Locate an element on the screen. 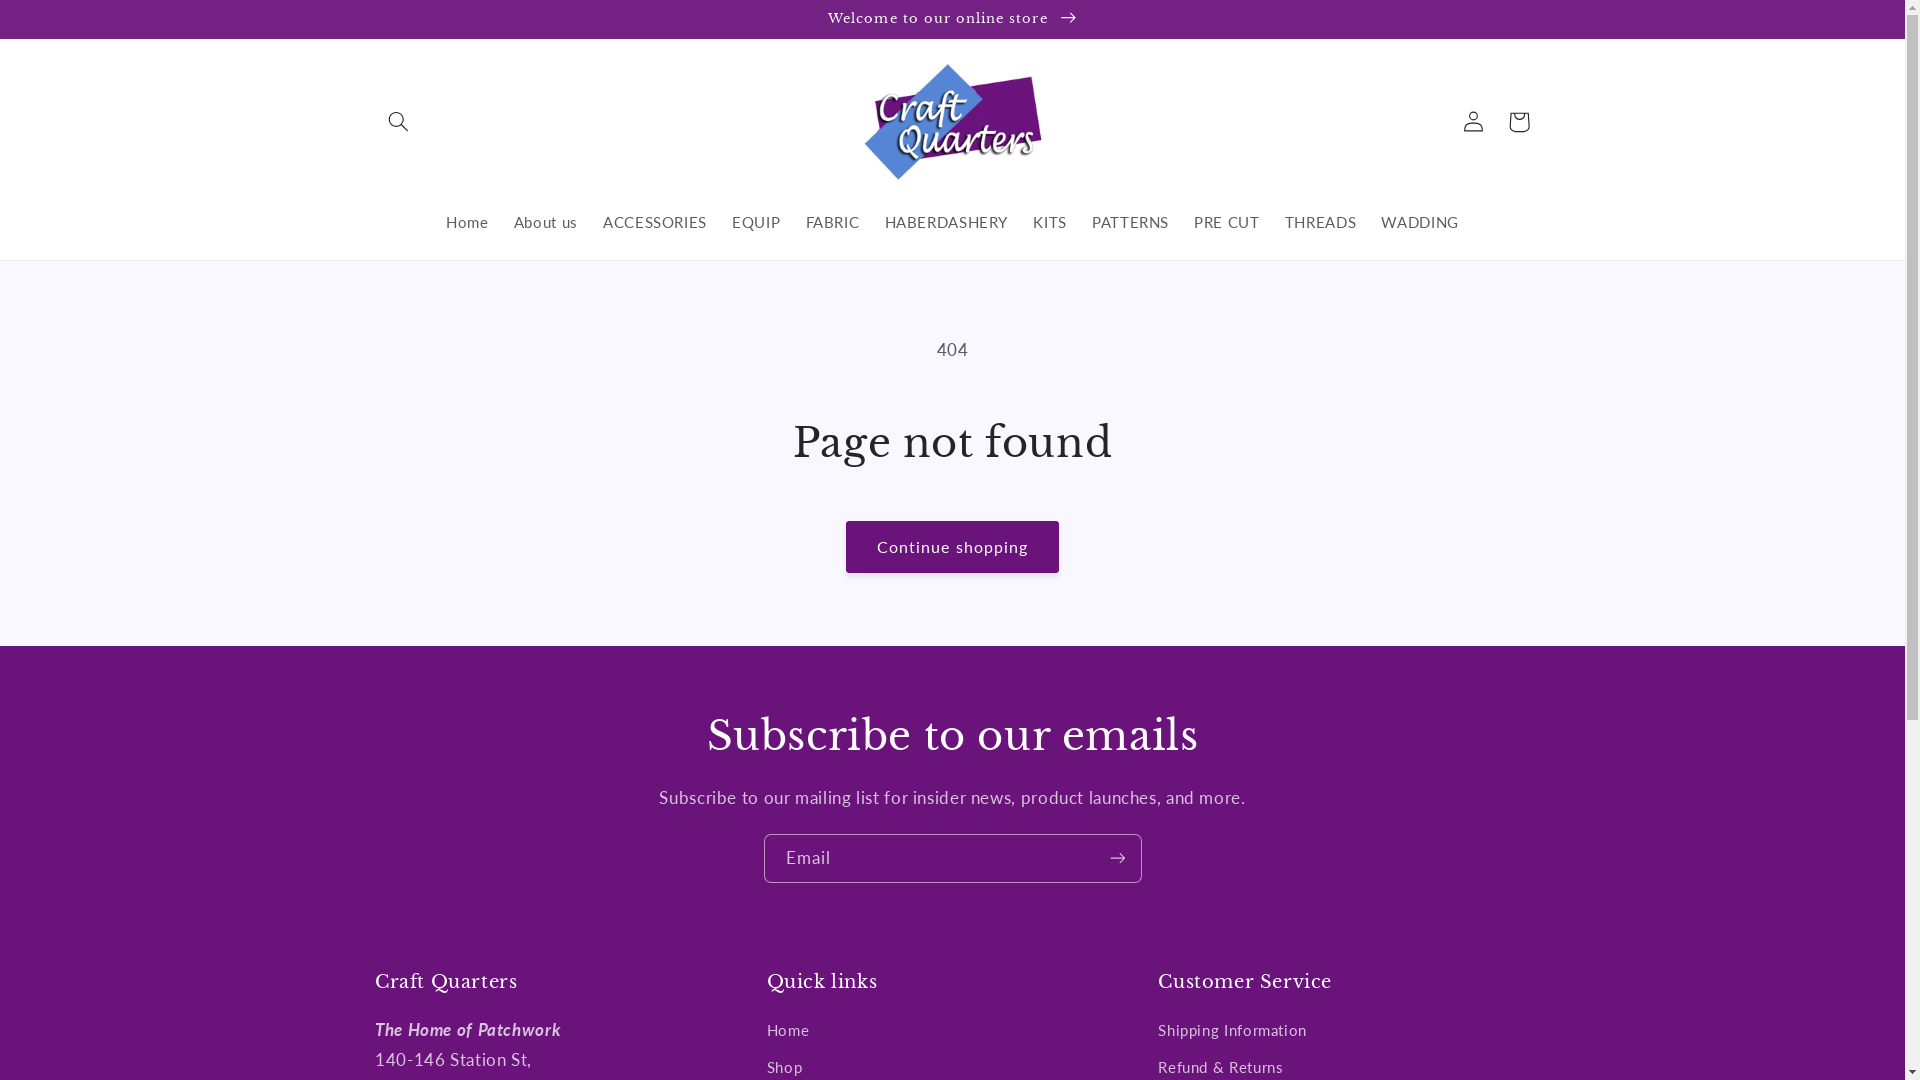 This screenshot has height=1080, width=1920. Shipping Information is located at coordinates (1232, 1033).